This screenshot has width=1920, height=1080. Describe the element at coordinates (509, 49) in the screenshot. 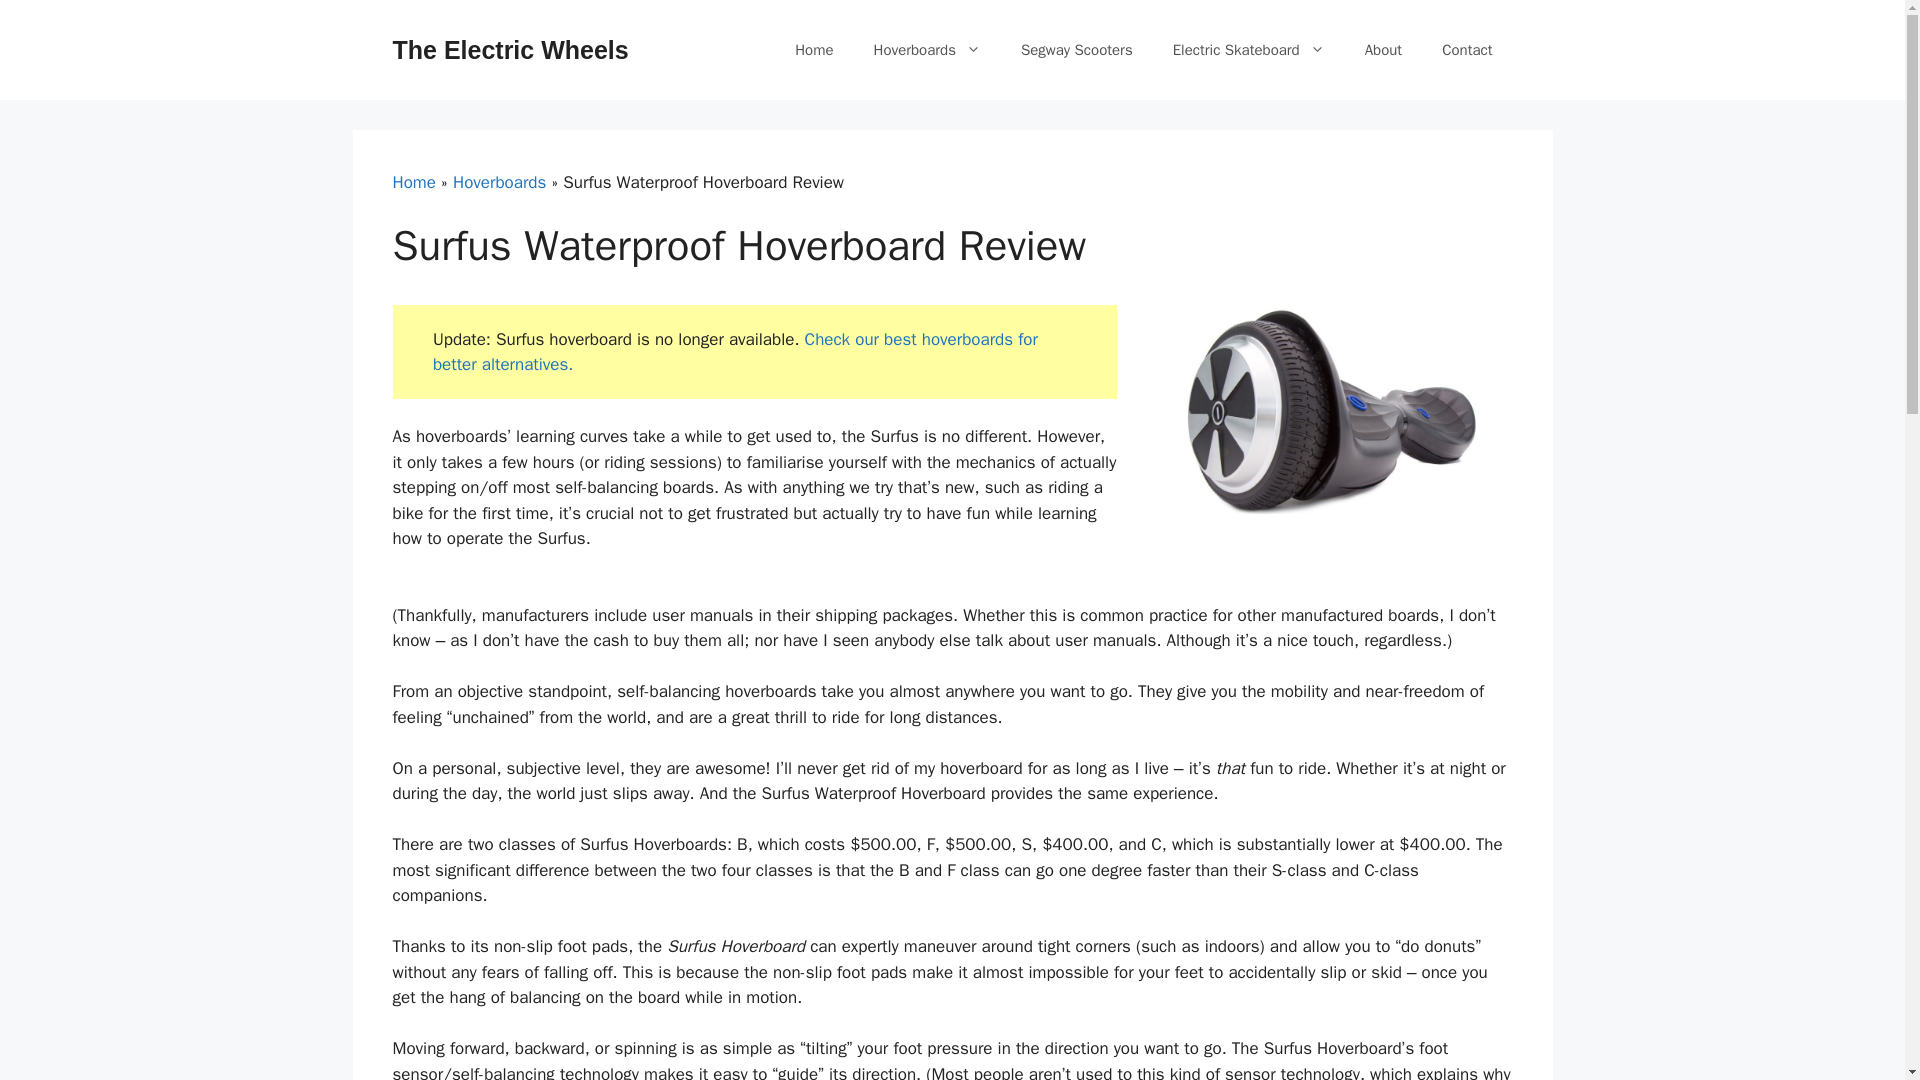

I see `The Electric Wheels` at that location.